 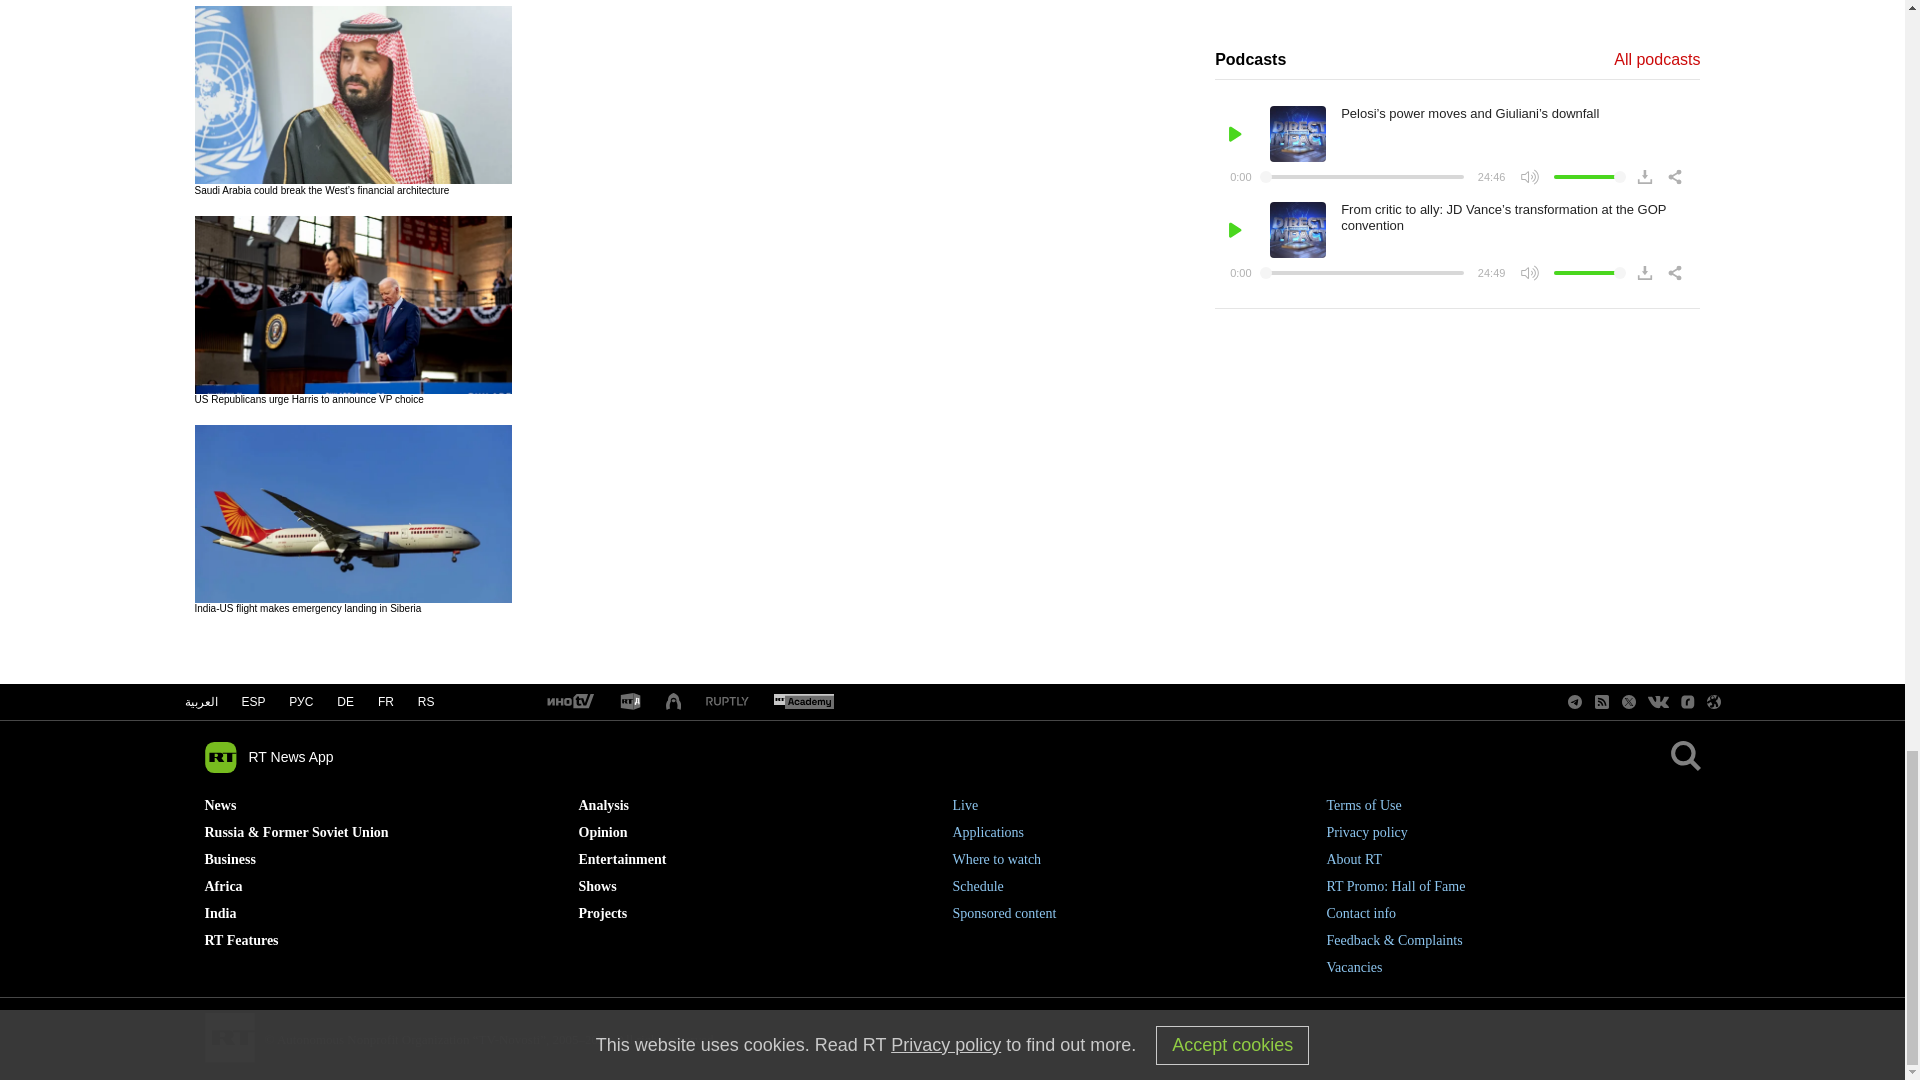 I want to click on RT , so click(x=569, y=702).